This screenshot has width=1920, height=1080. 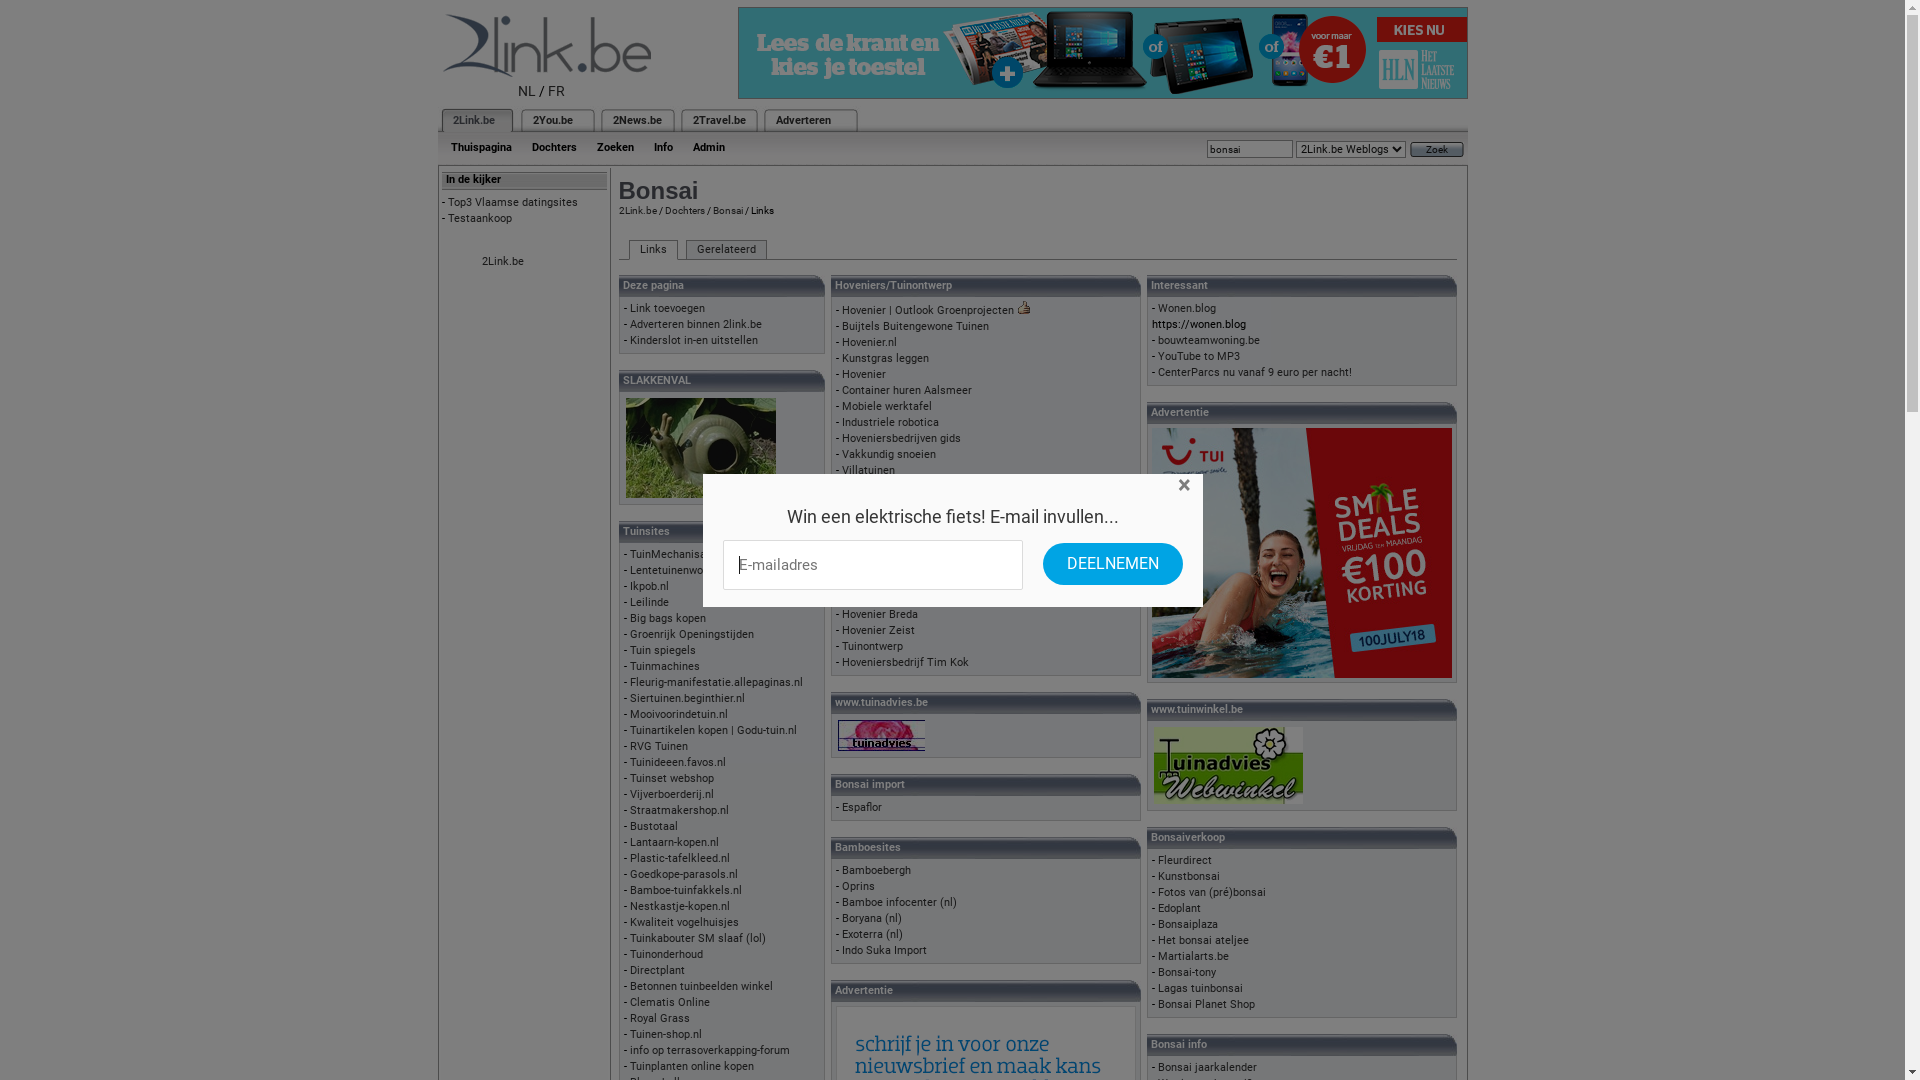 I want to click on Royal Grass, so click(x=660, y=1018).